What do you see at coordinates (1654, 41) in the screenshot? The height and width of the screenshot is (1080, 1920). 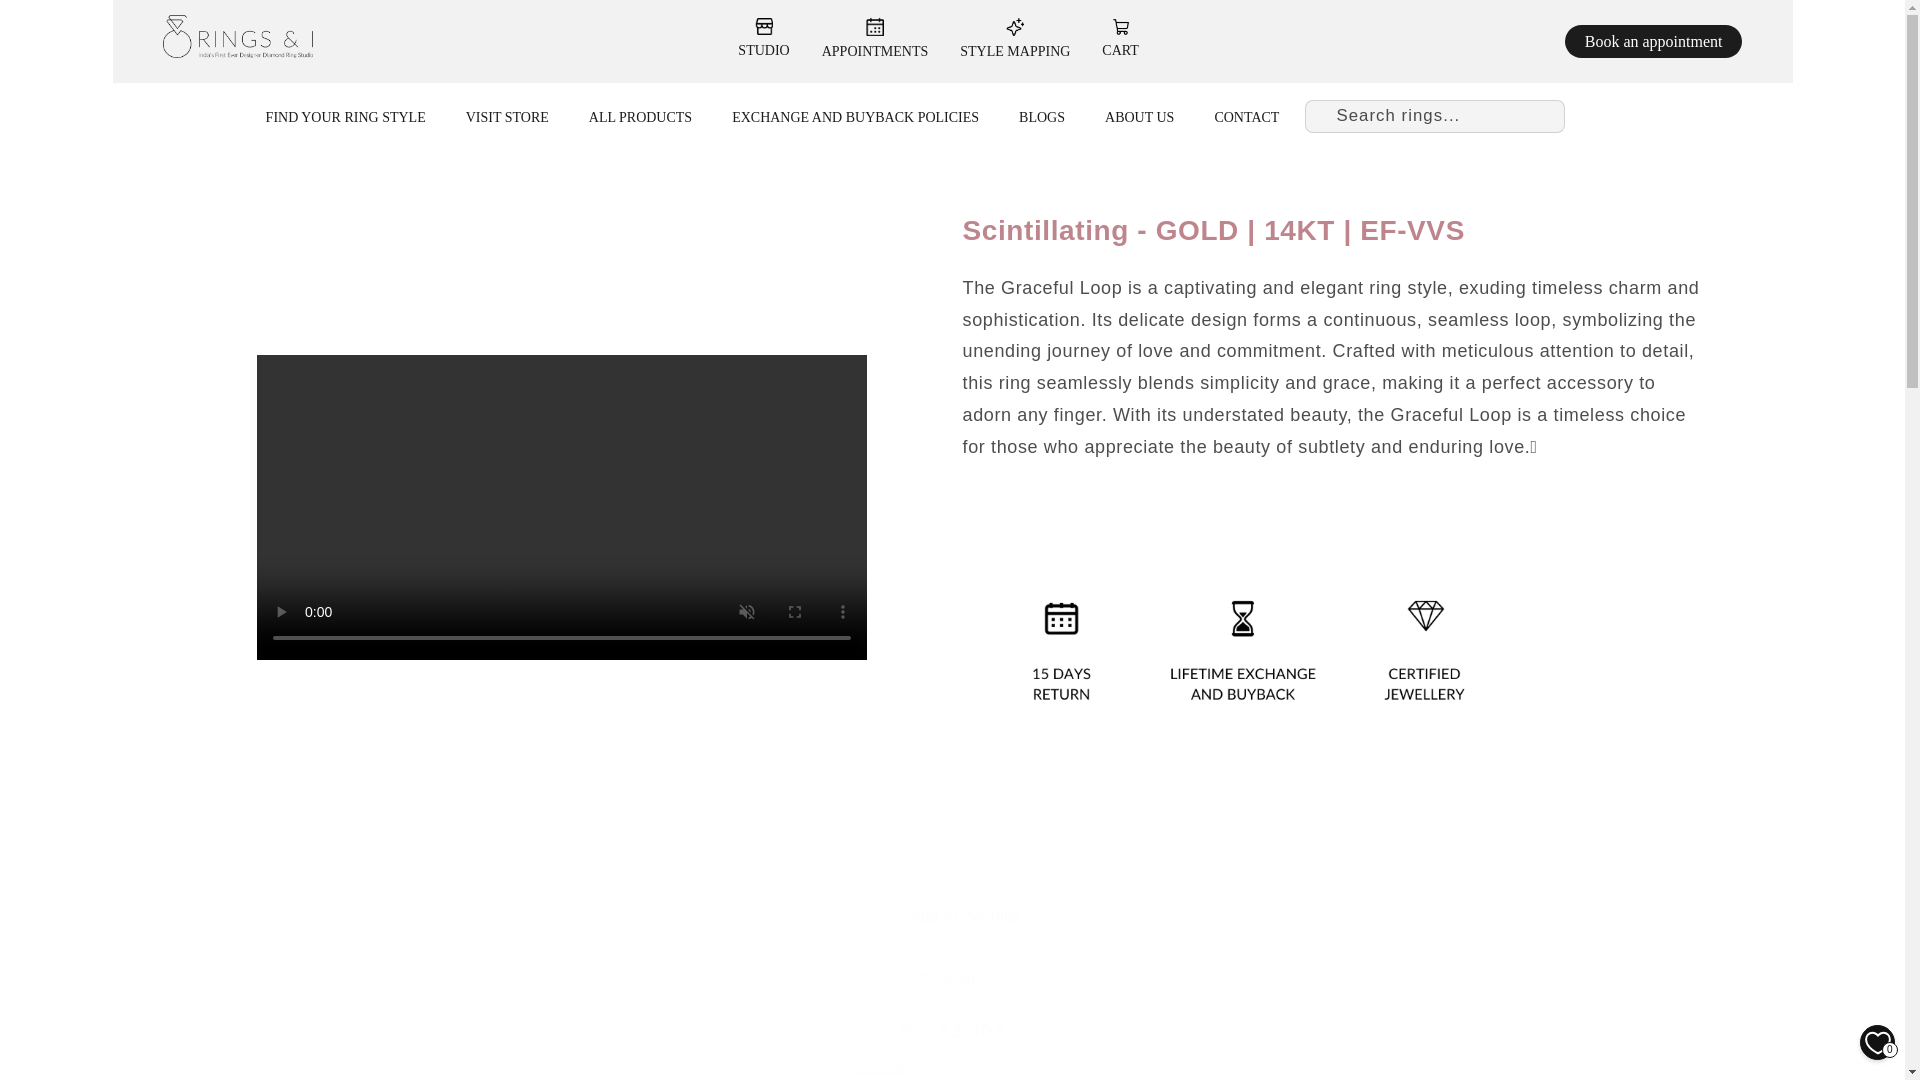 I see `Book an appointment` at bounding box center [1654, 41].